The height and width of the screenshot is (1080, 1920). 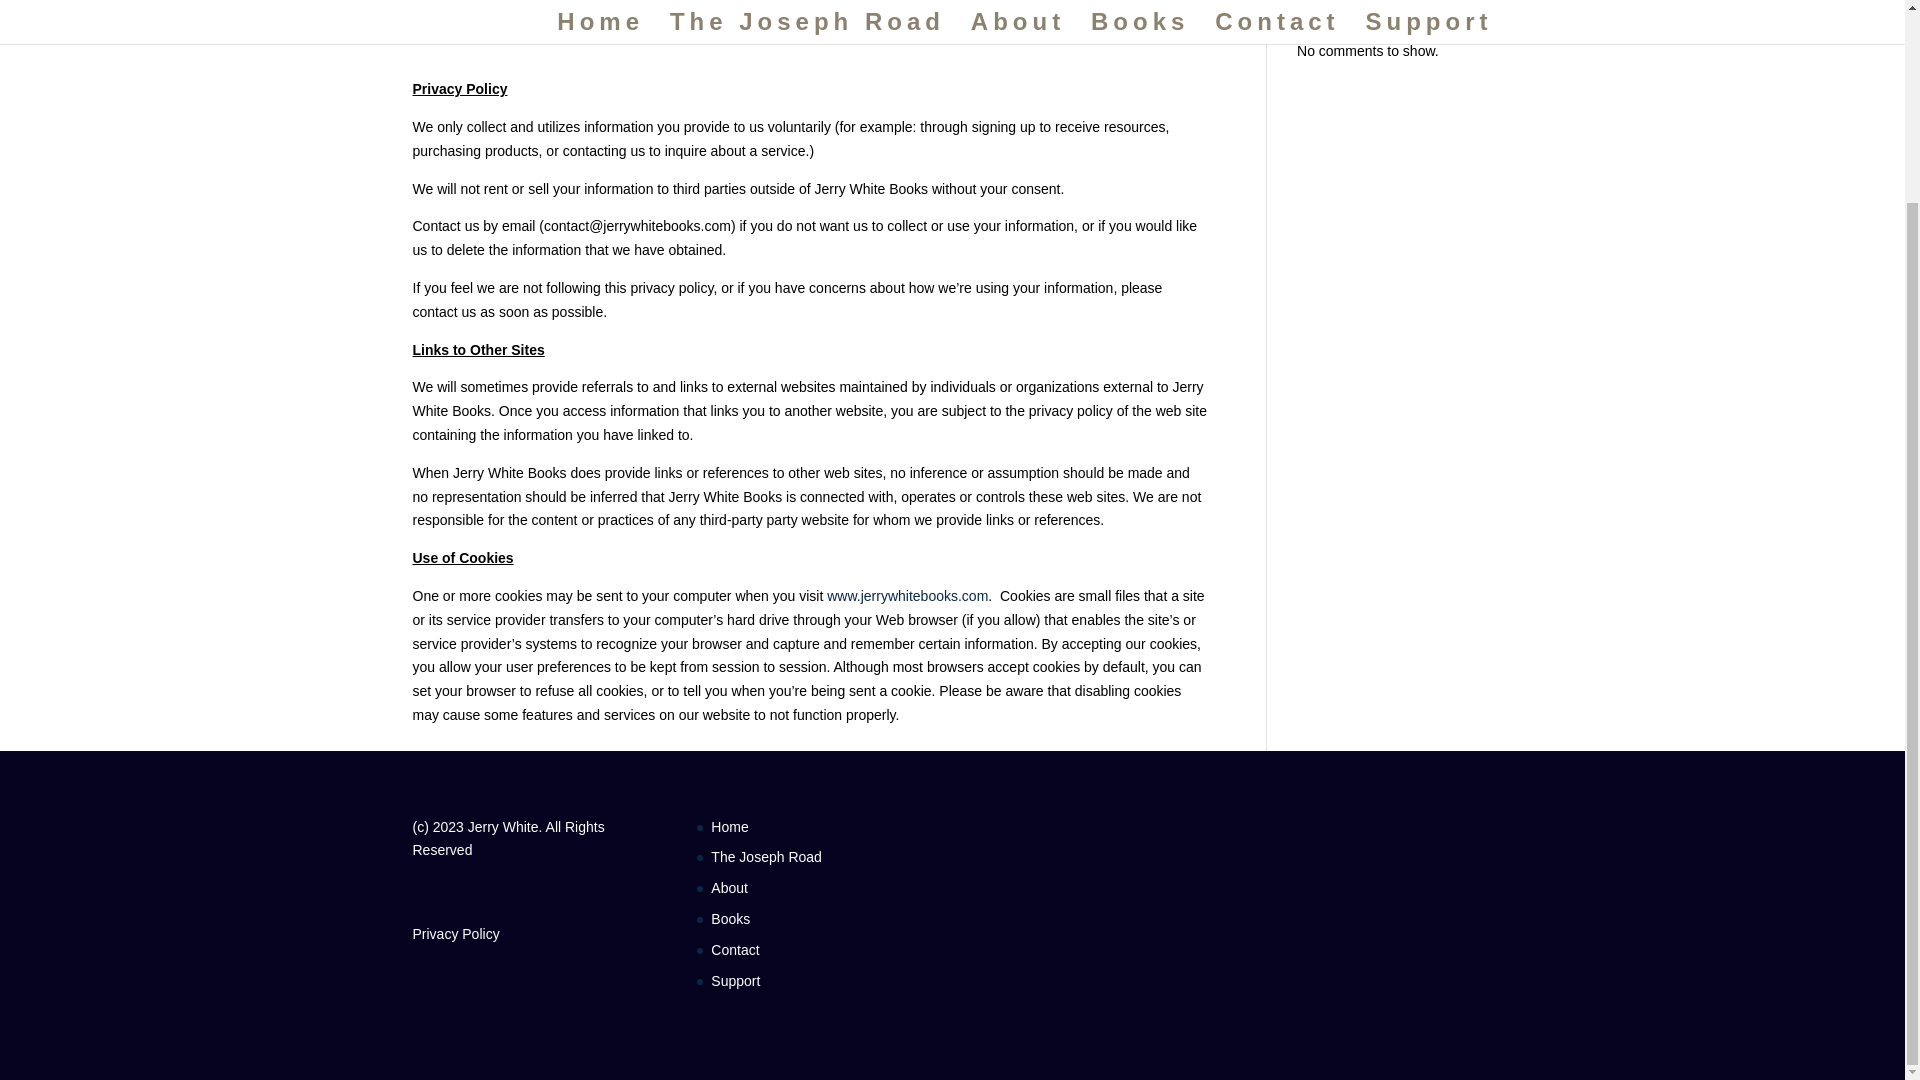 I want to click on About, so click(x=729, y=888).